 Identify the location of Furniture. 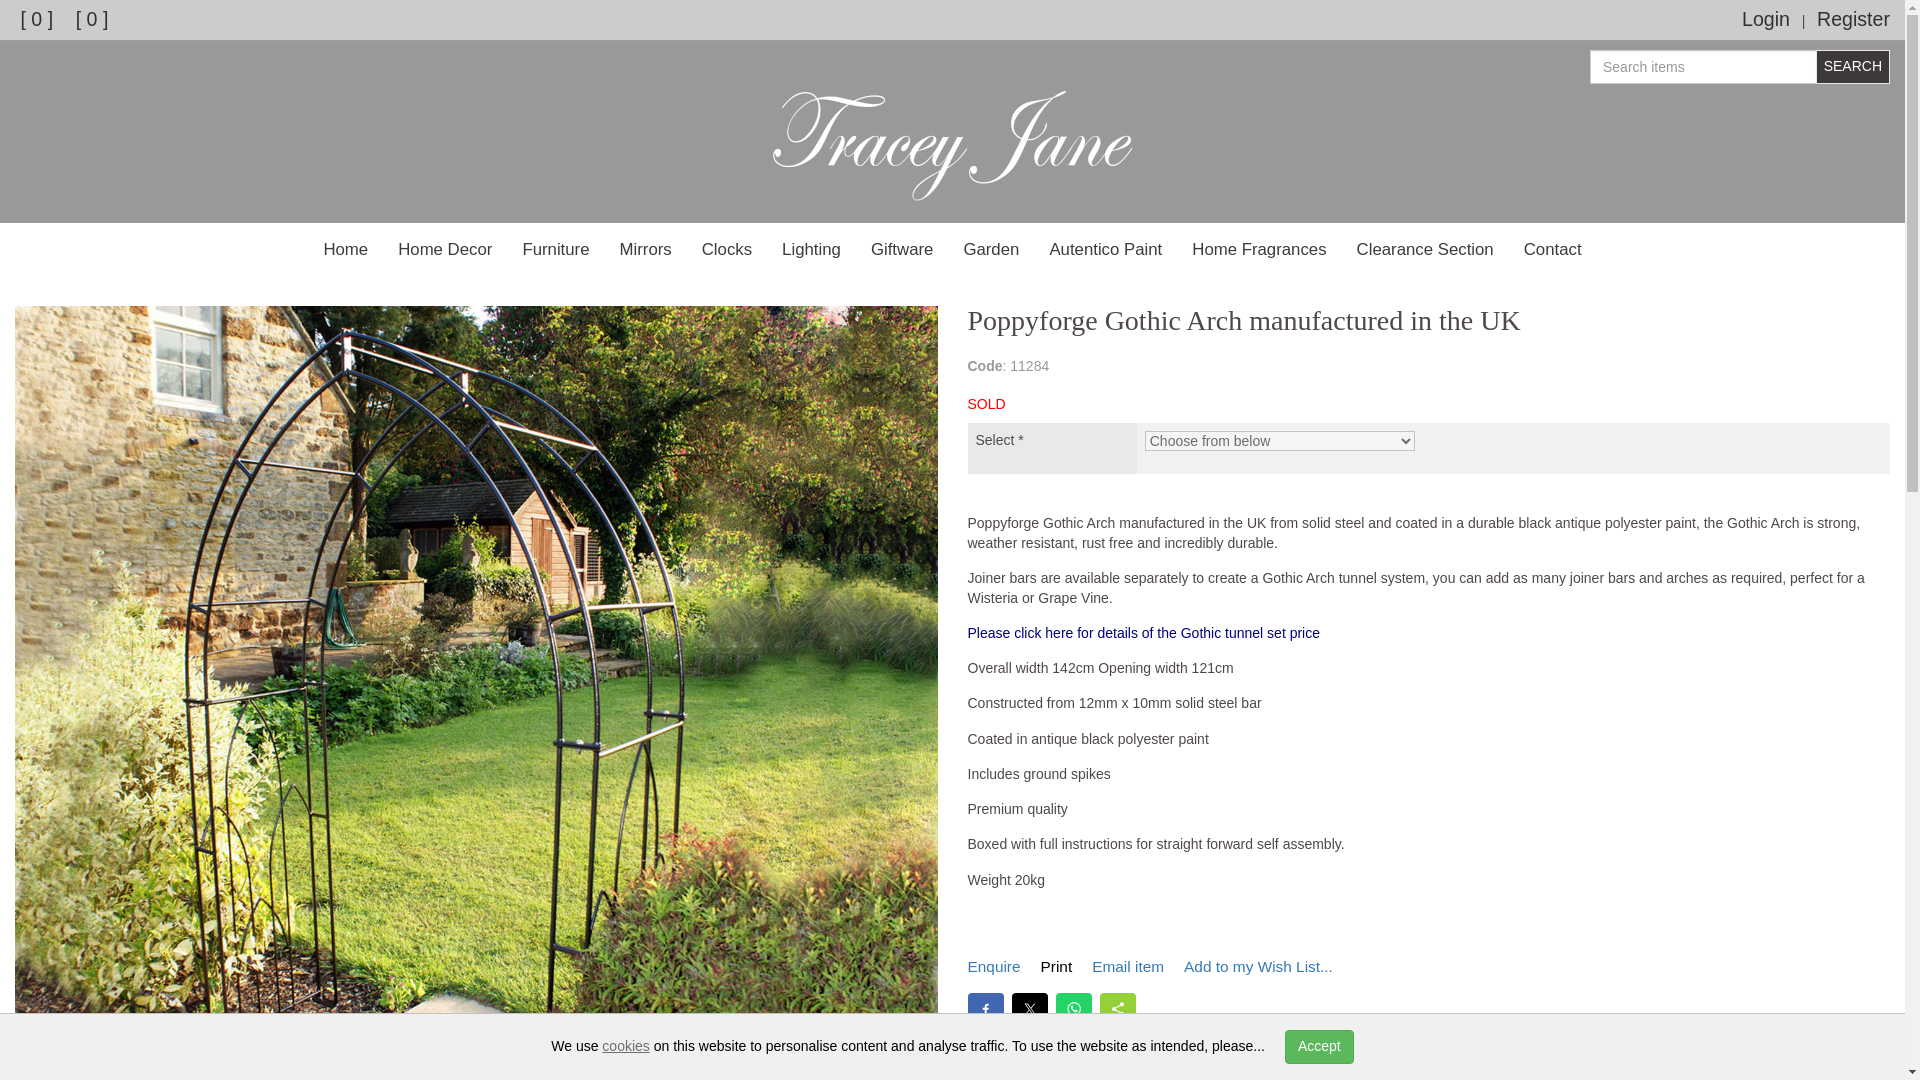
(555, 250).